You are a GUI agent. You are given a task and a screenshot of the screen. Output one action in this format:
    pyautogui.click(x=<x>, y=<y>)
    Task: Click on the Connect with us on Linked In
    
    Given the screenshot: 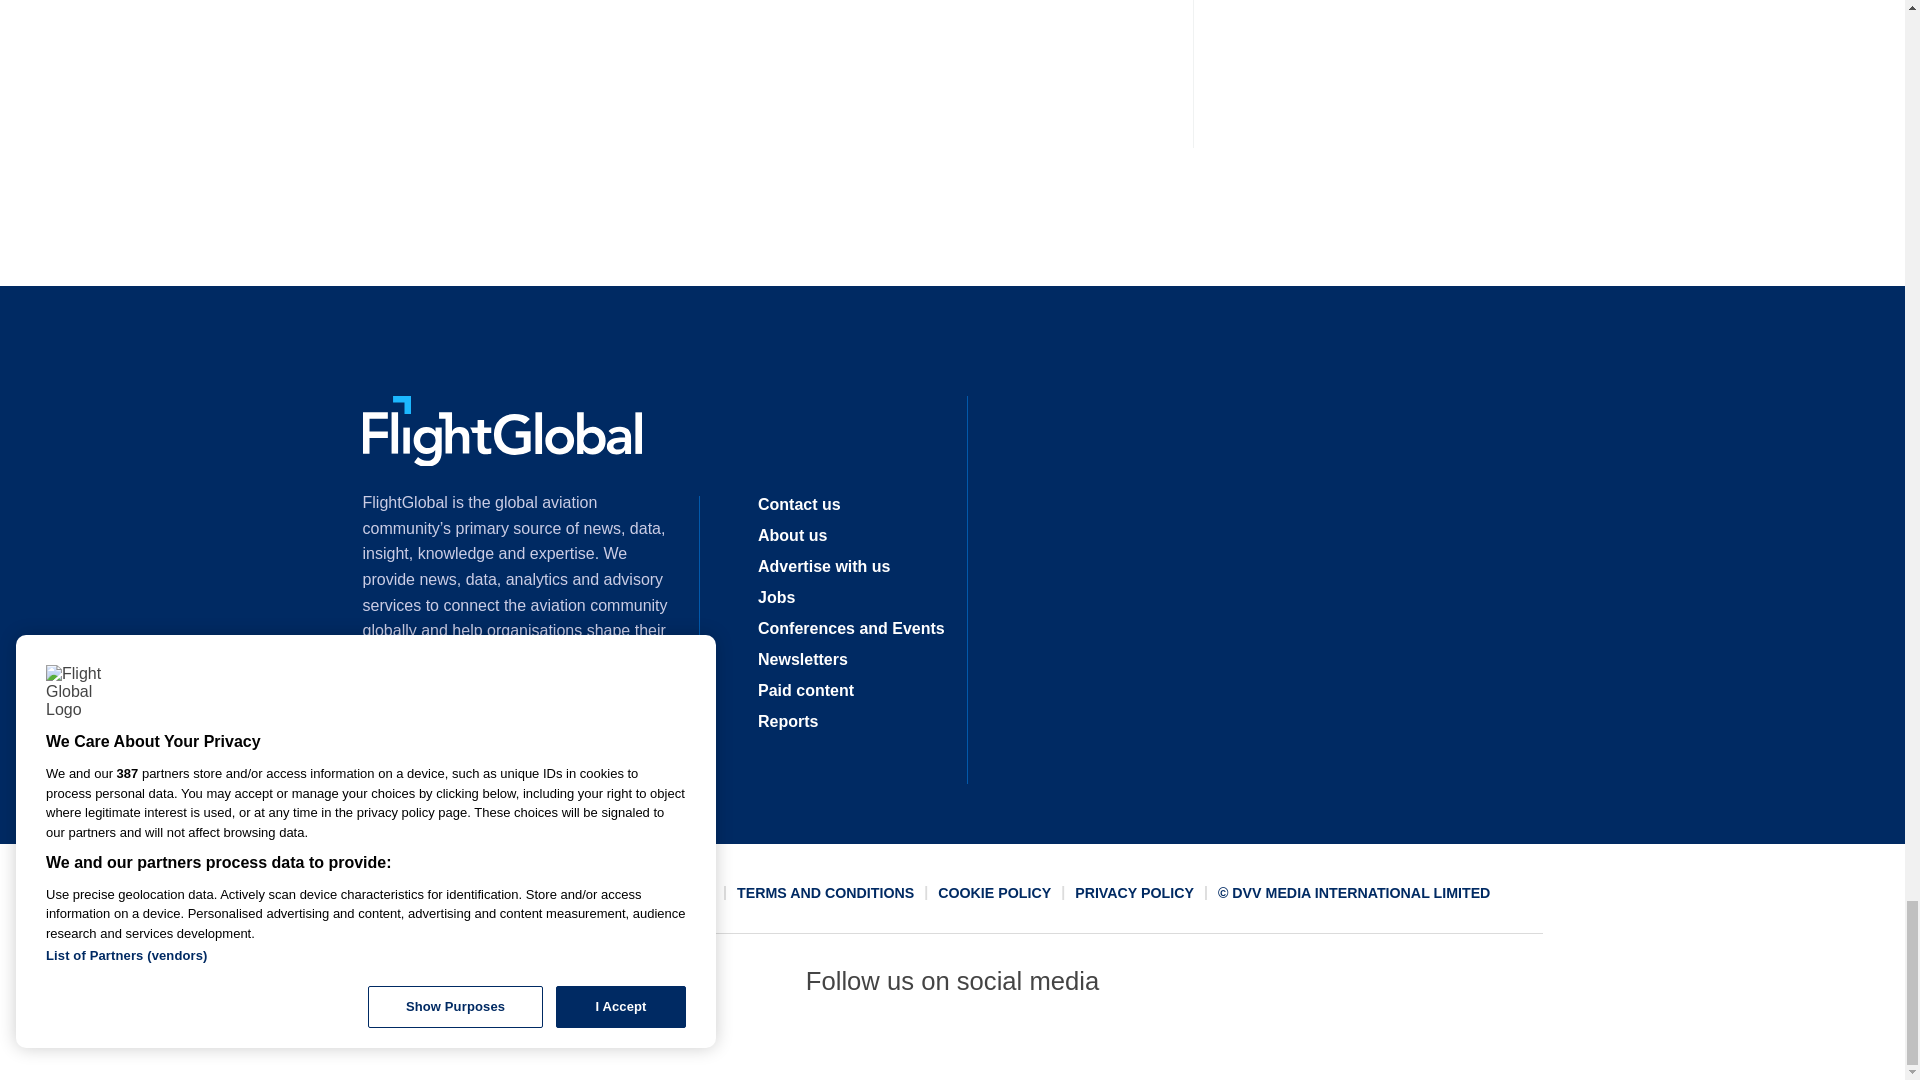 What is the action you would take?
    pyautogui.click(x=951, y=1044)
    